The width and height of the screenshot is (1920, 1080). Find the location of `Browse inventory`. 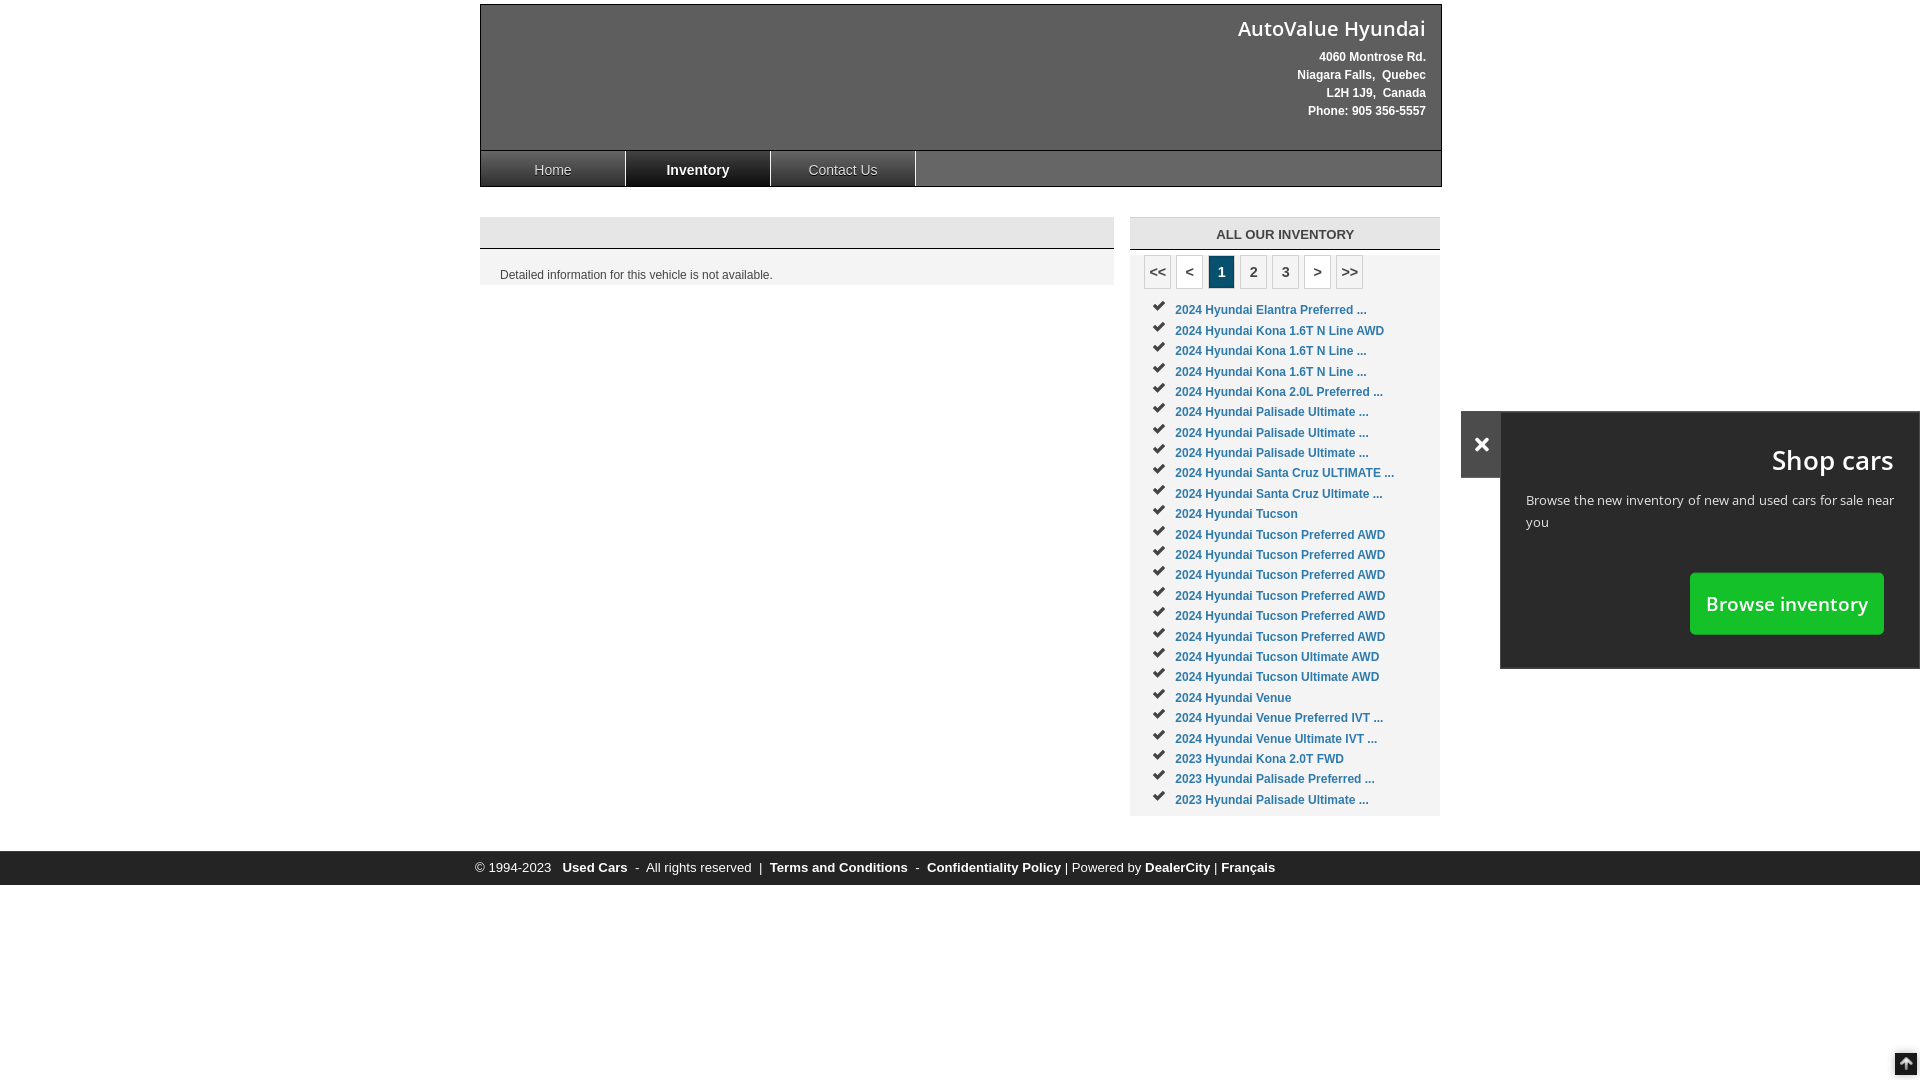

Browse inventory is located at coordinates (1787, 603).